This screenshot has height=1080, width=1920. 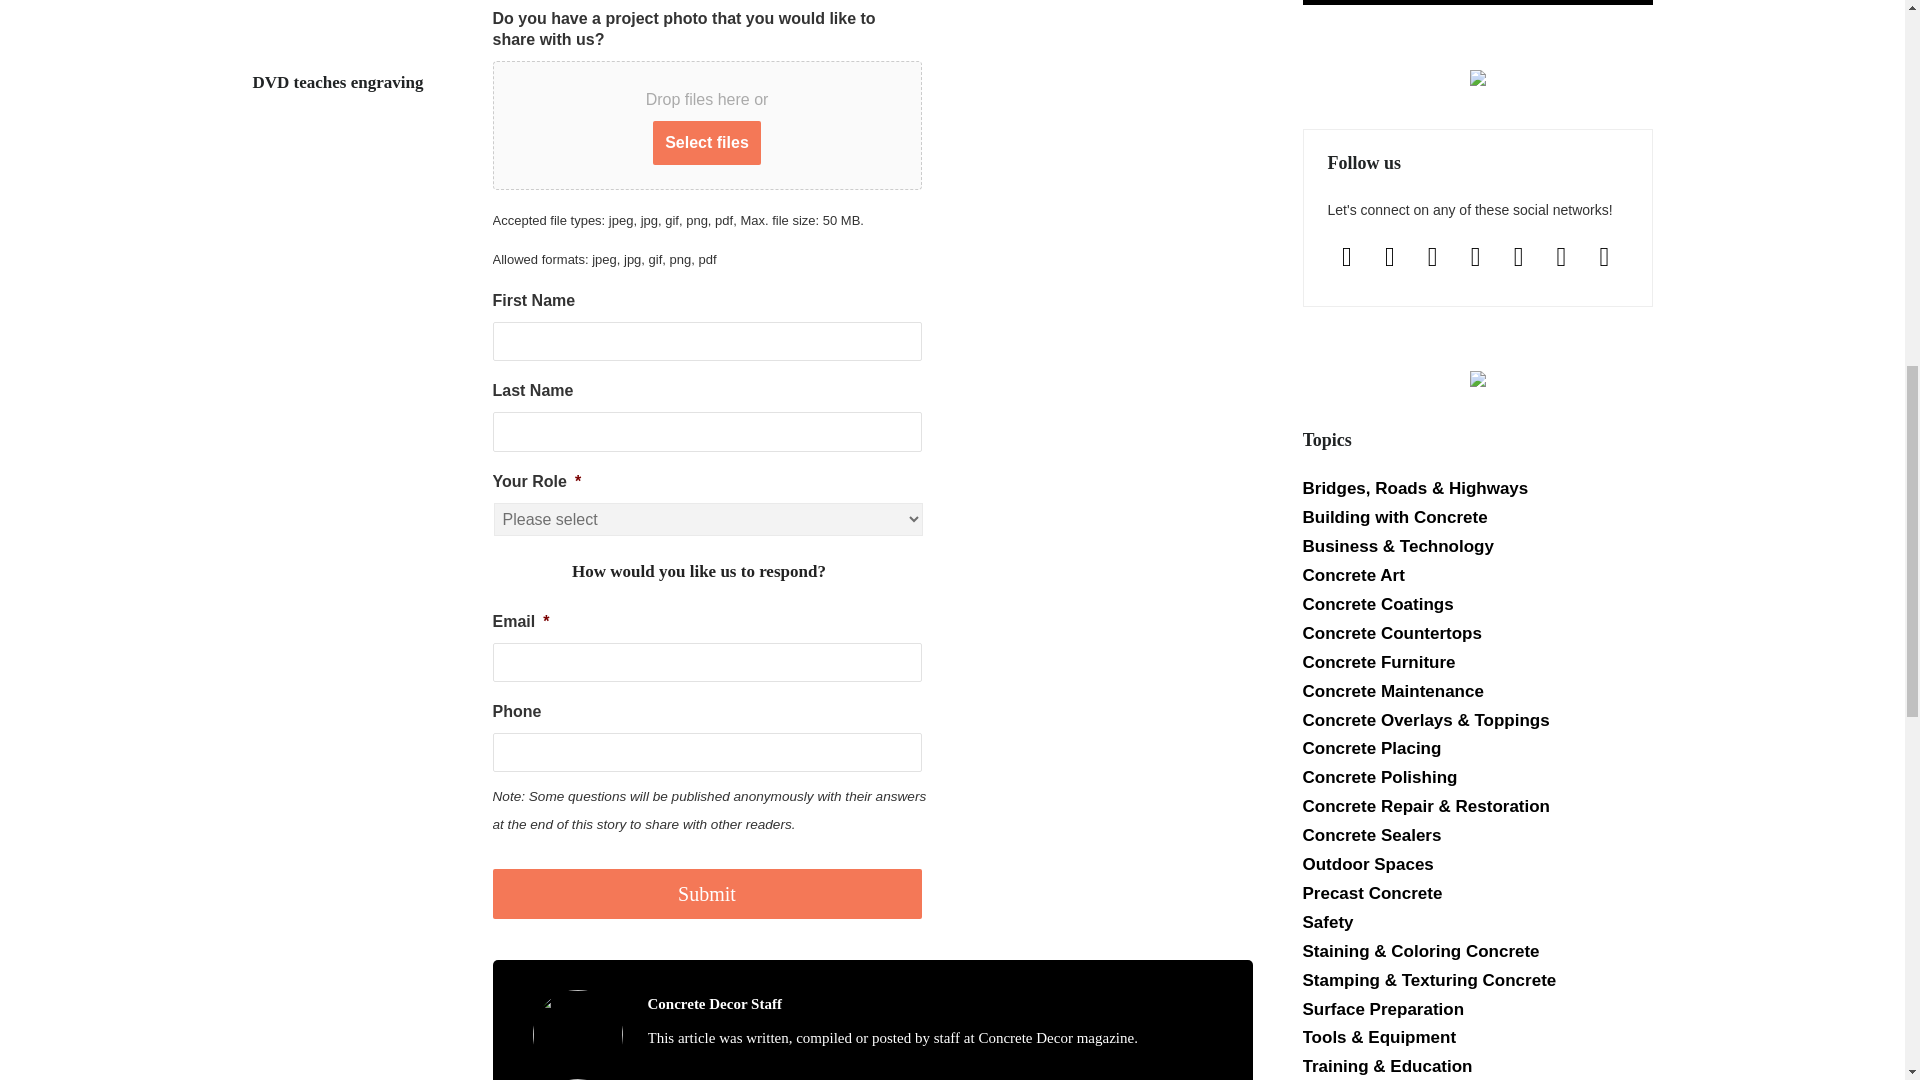 I want to click on Submit, so click(x=706, y=894).